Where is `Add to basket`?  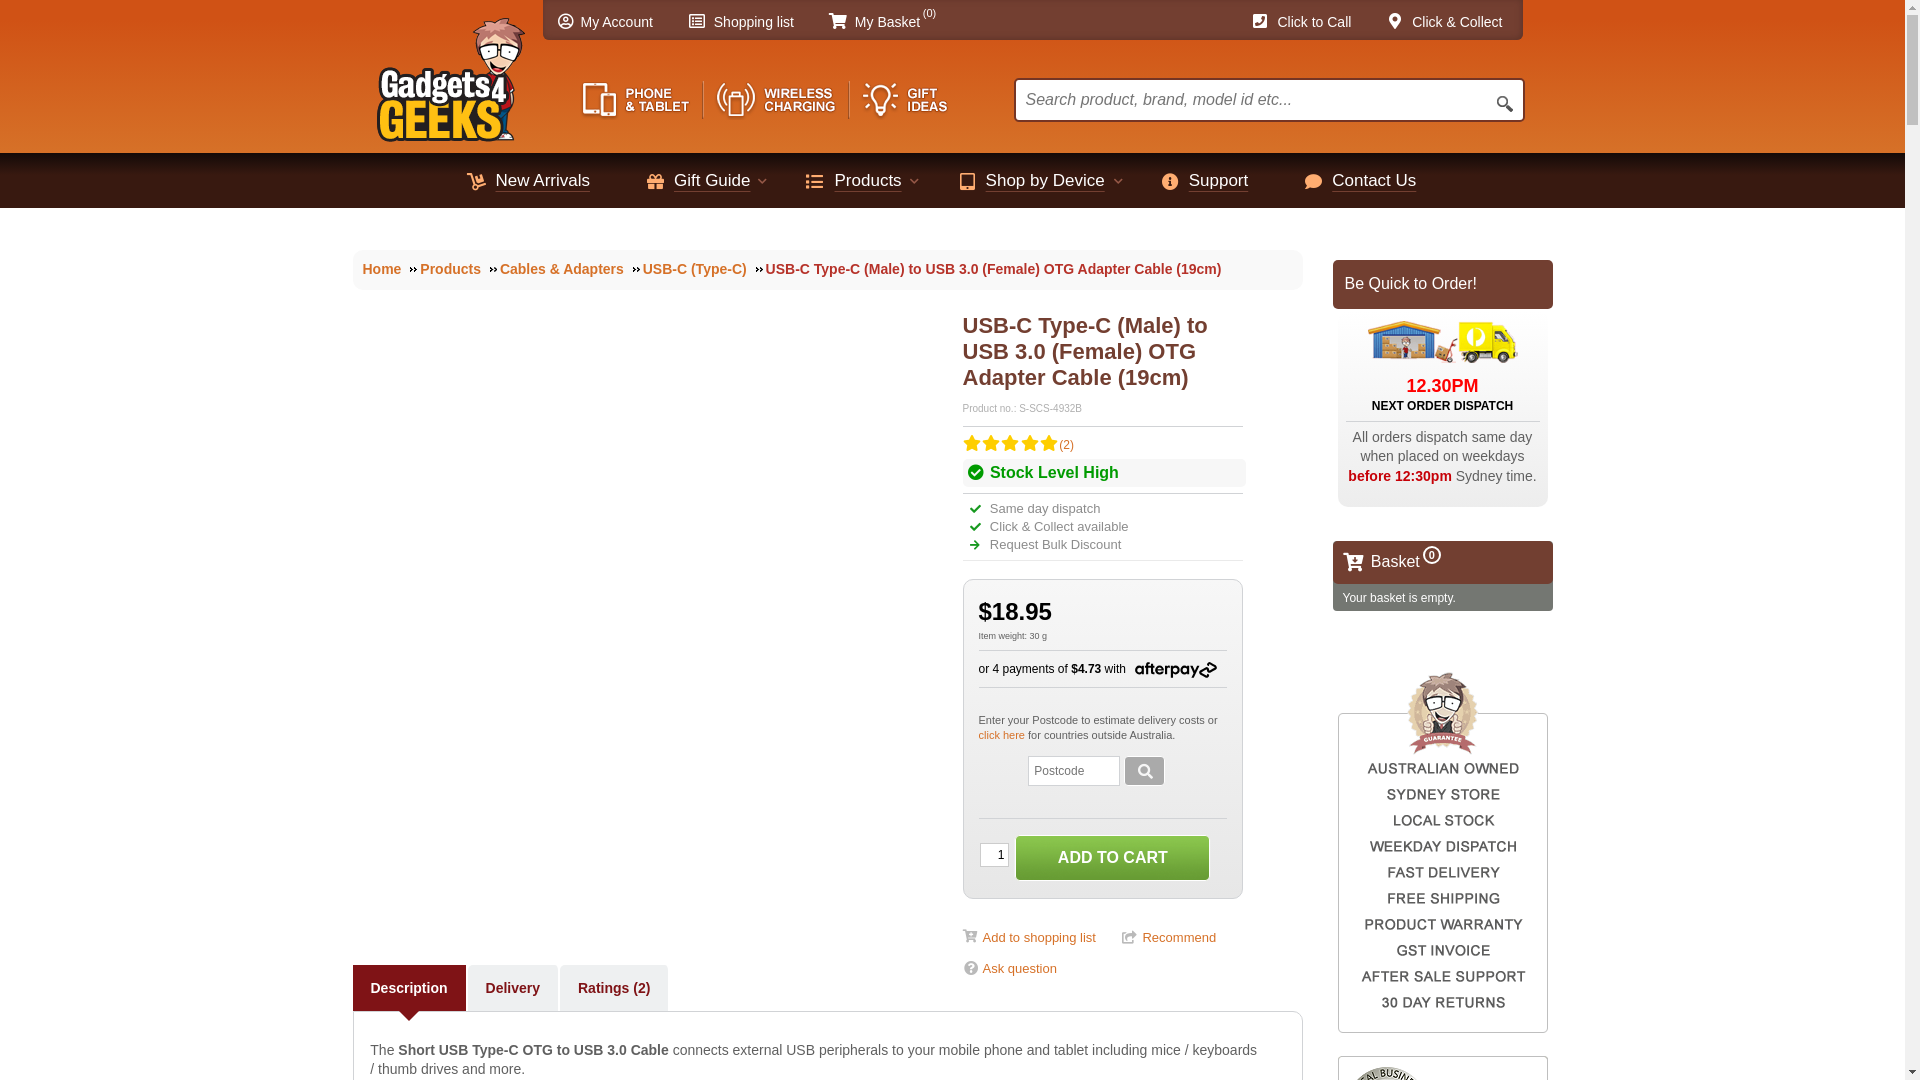
Add to basket is located at coordinates (1112, 858).